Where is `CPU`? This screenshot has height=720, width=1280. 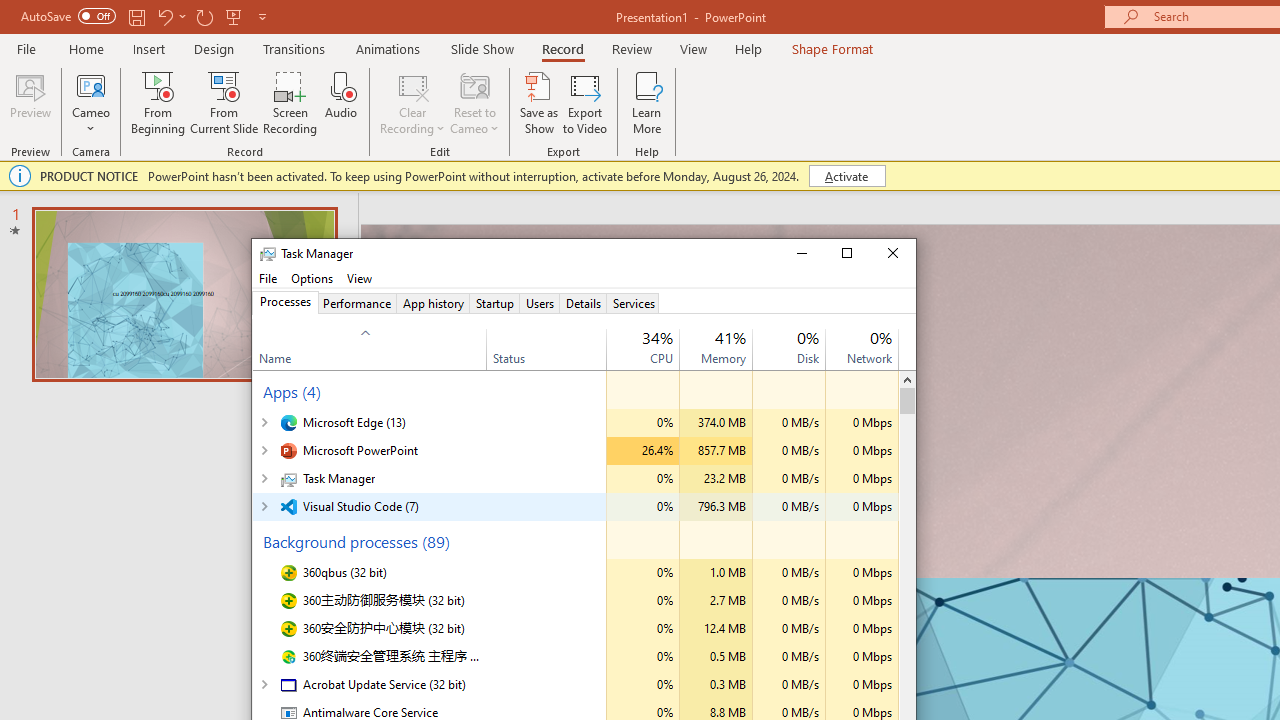
CPU is located at coordinates (642, 685).